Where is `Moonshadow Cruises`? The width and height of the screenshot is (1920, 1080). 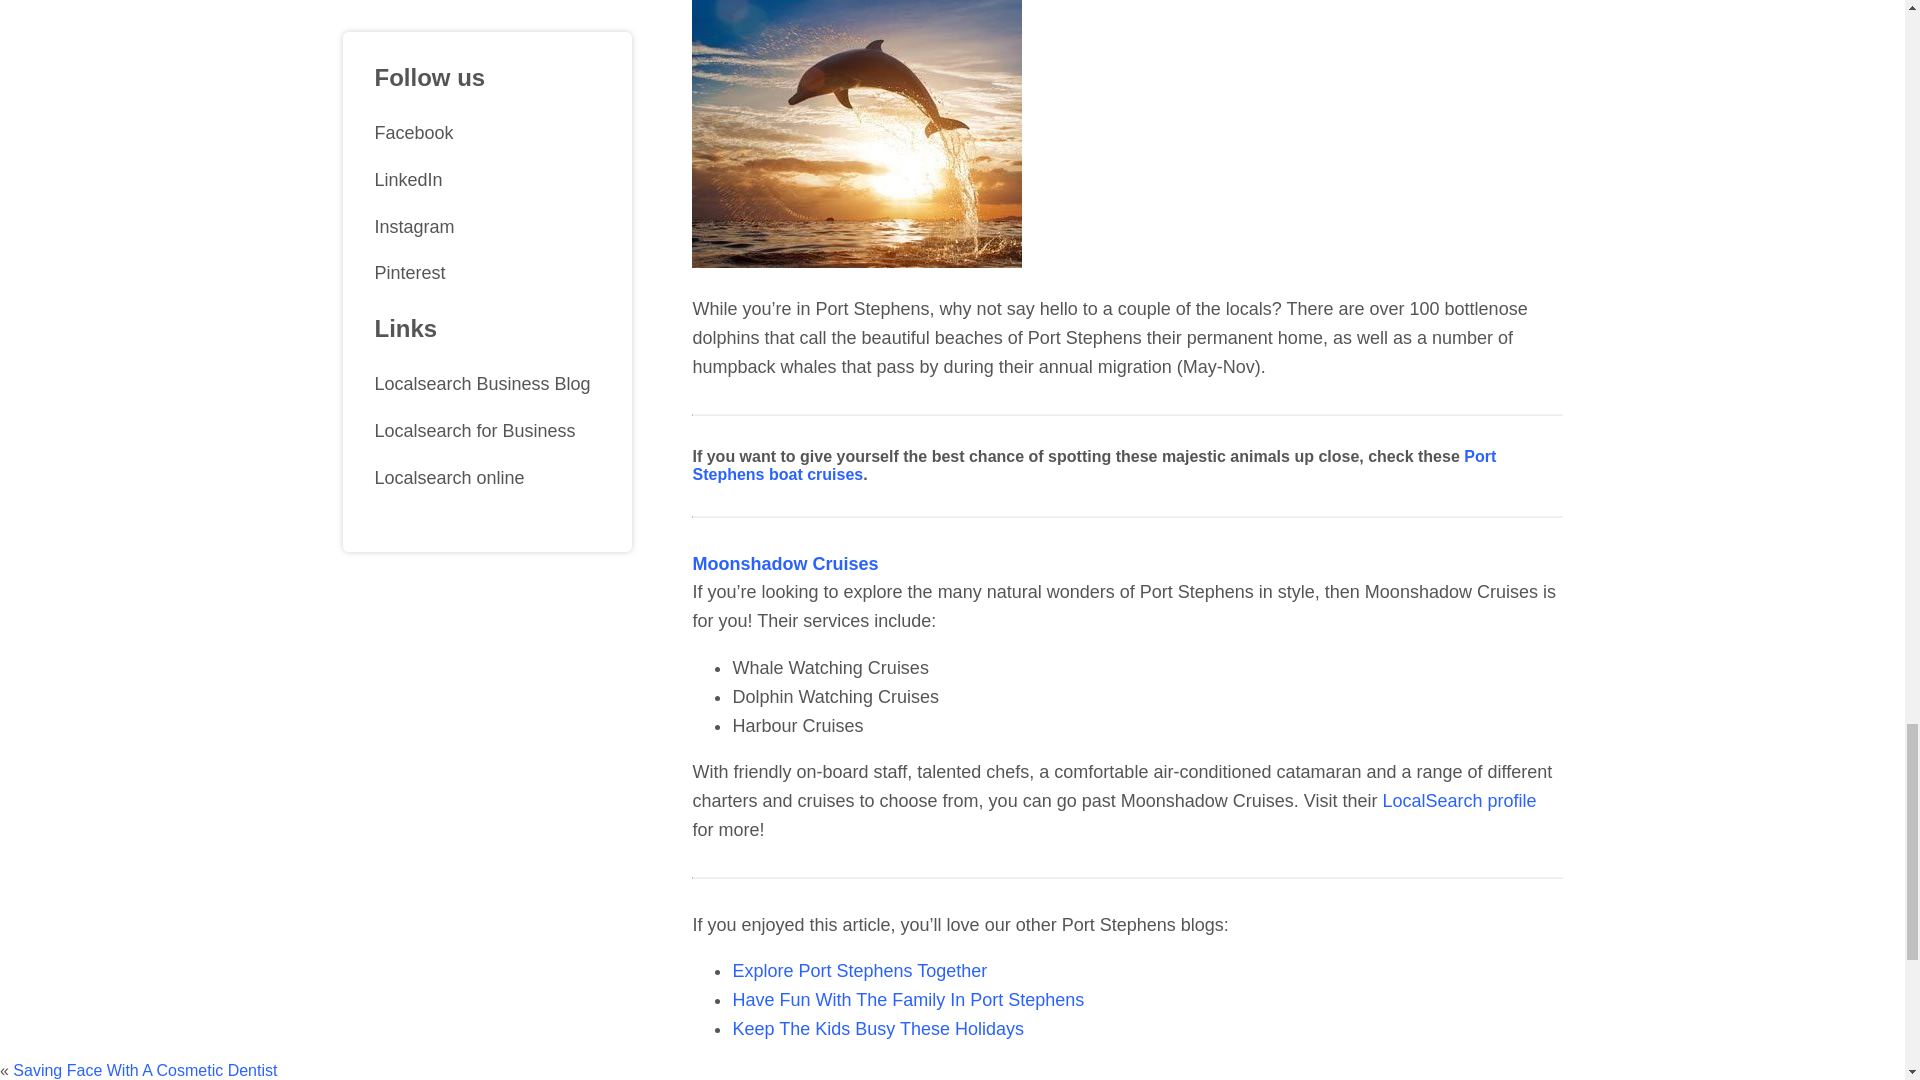
Moonshadow Cruises is located at coordinates (784, 564).